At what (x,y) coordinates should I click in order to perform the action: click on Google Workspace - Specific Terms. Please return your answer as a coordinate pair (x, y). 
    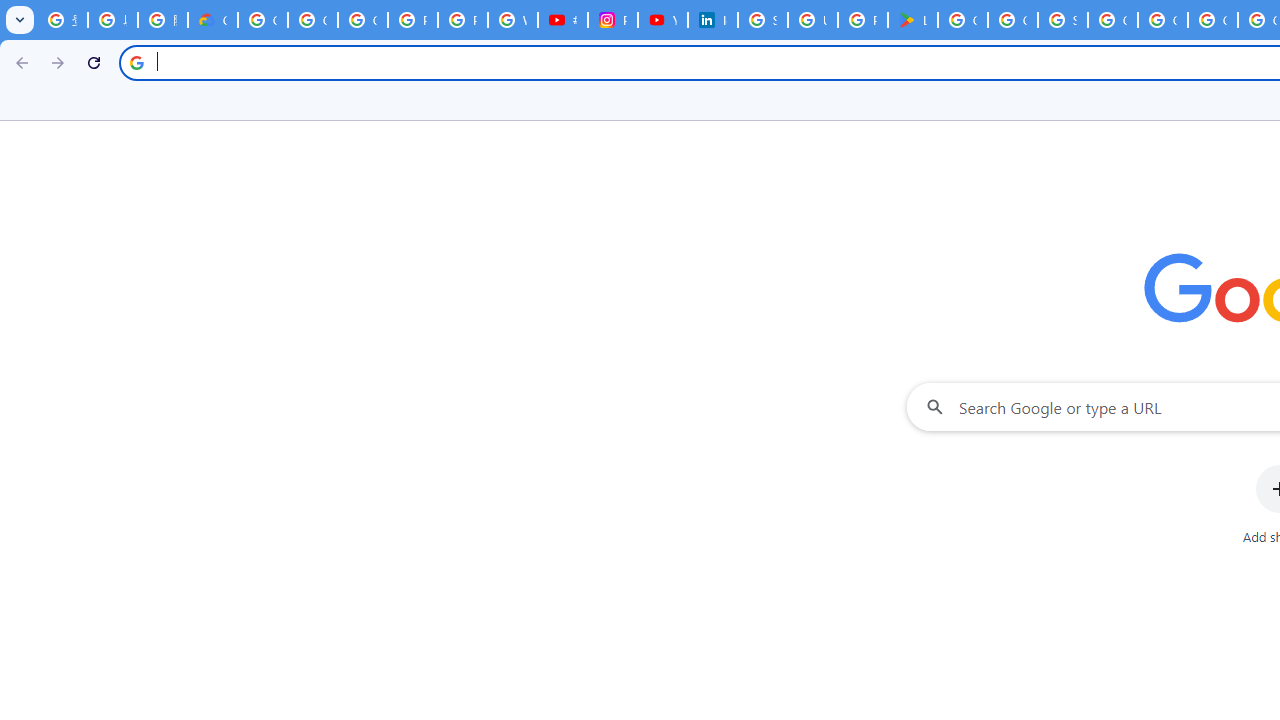
    Looking at the image, I should click on (1013, 20).